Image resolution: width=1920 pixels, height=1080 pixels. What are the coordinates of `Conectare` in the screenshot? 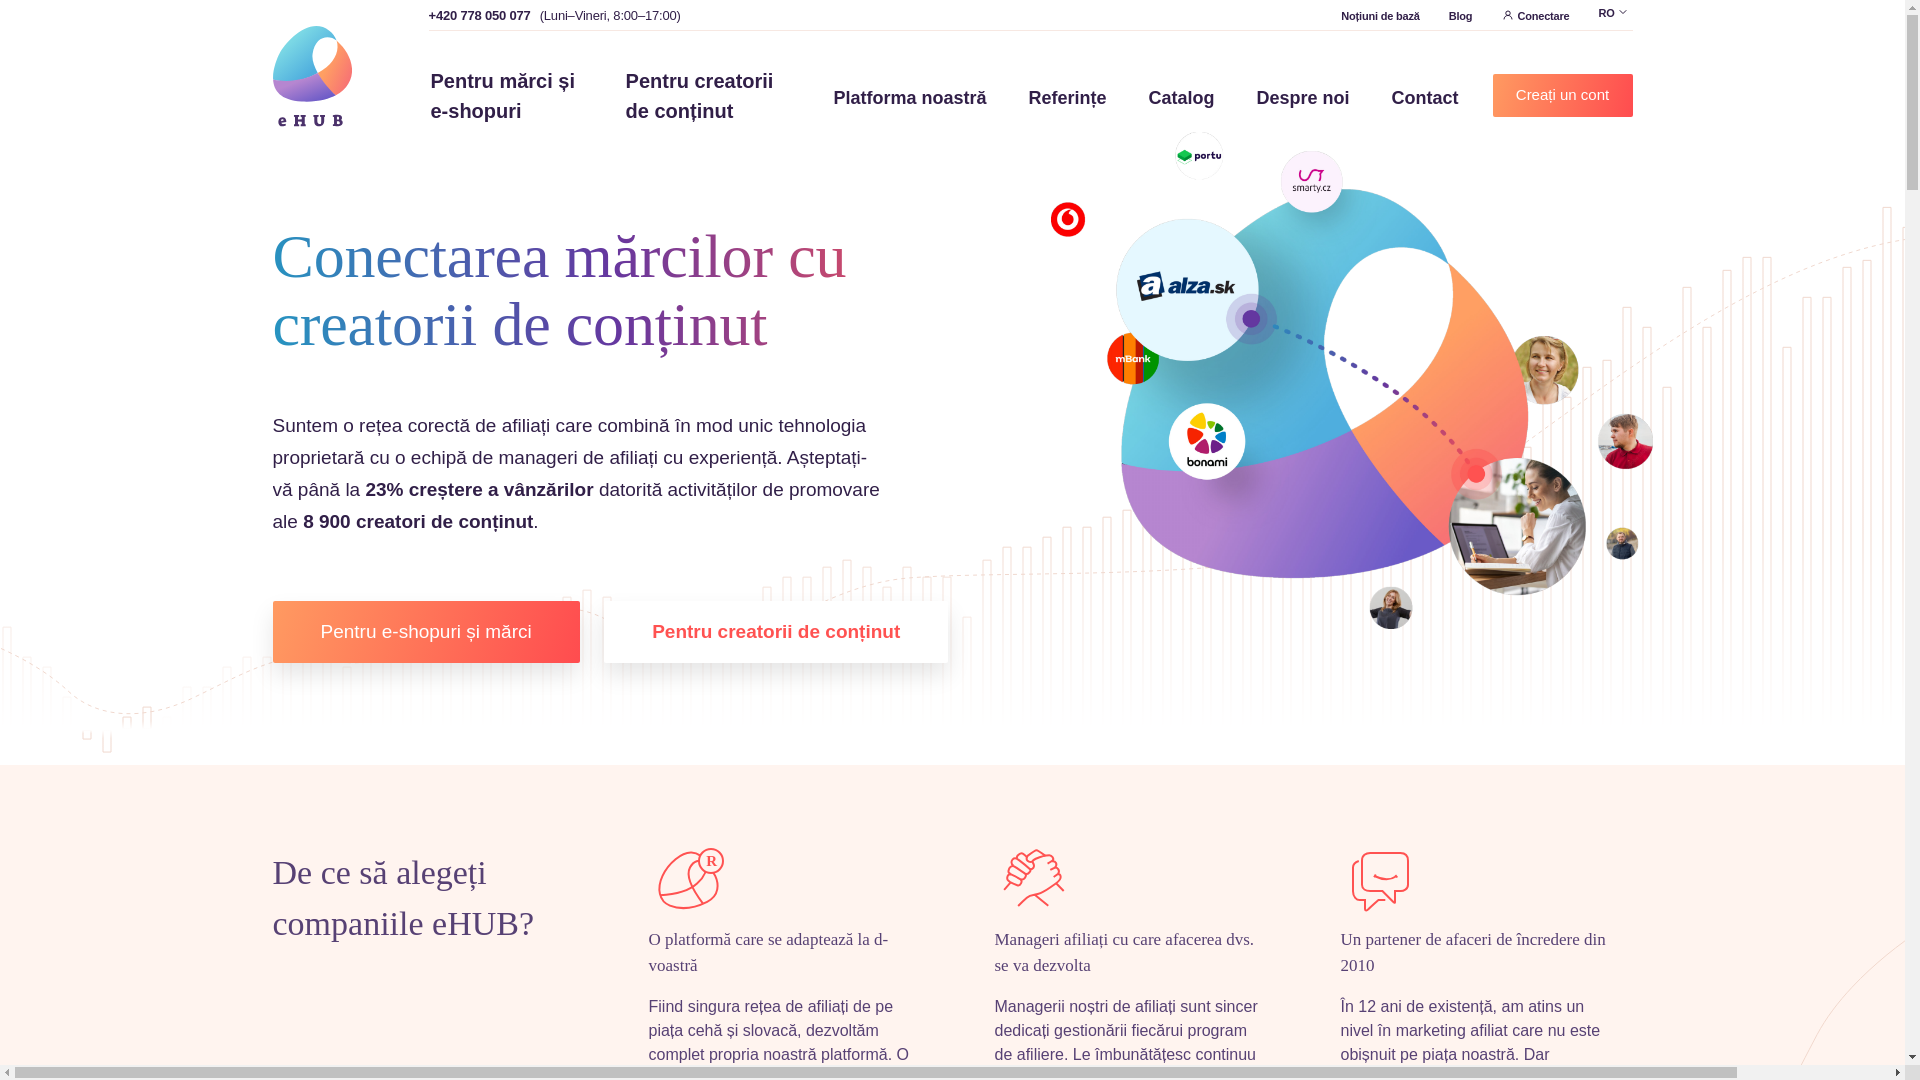 It's located at (1534, 14).